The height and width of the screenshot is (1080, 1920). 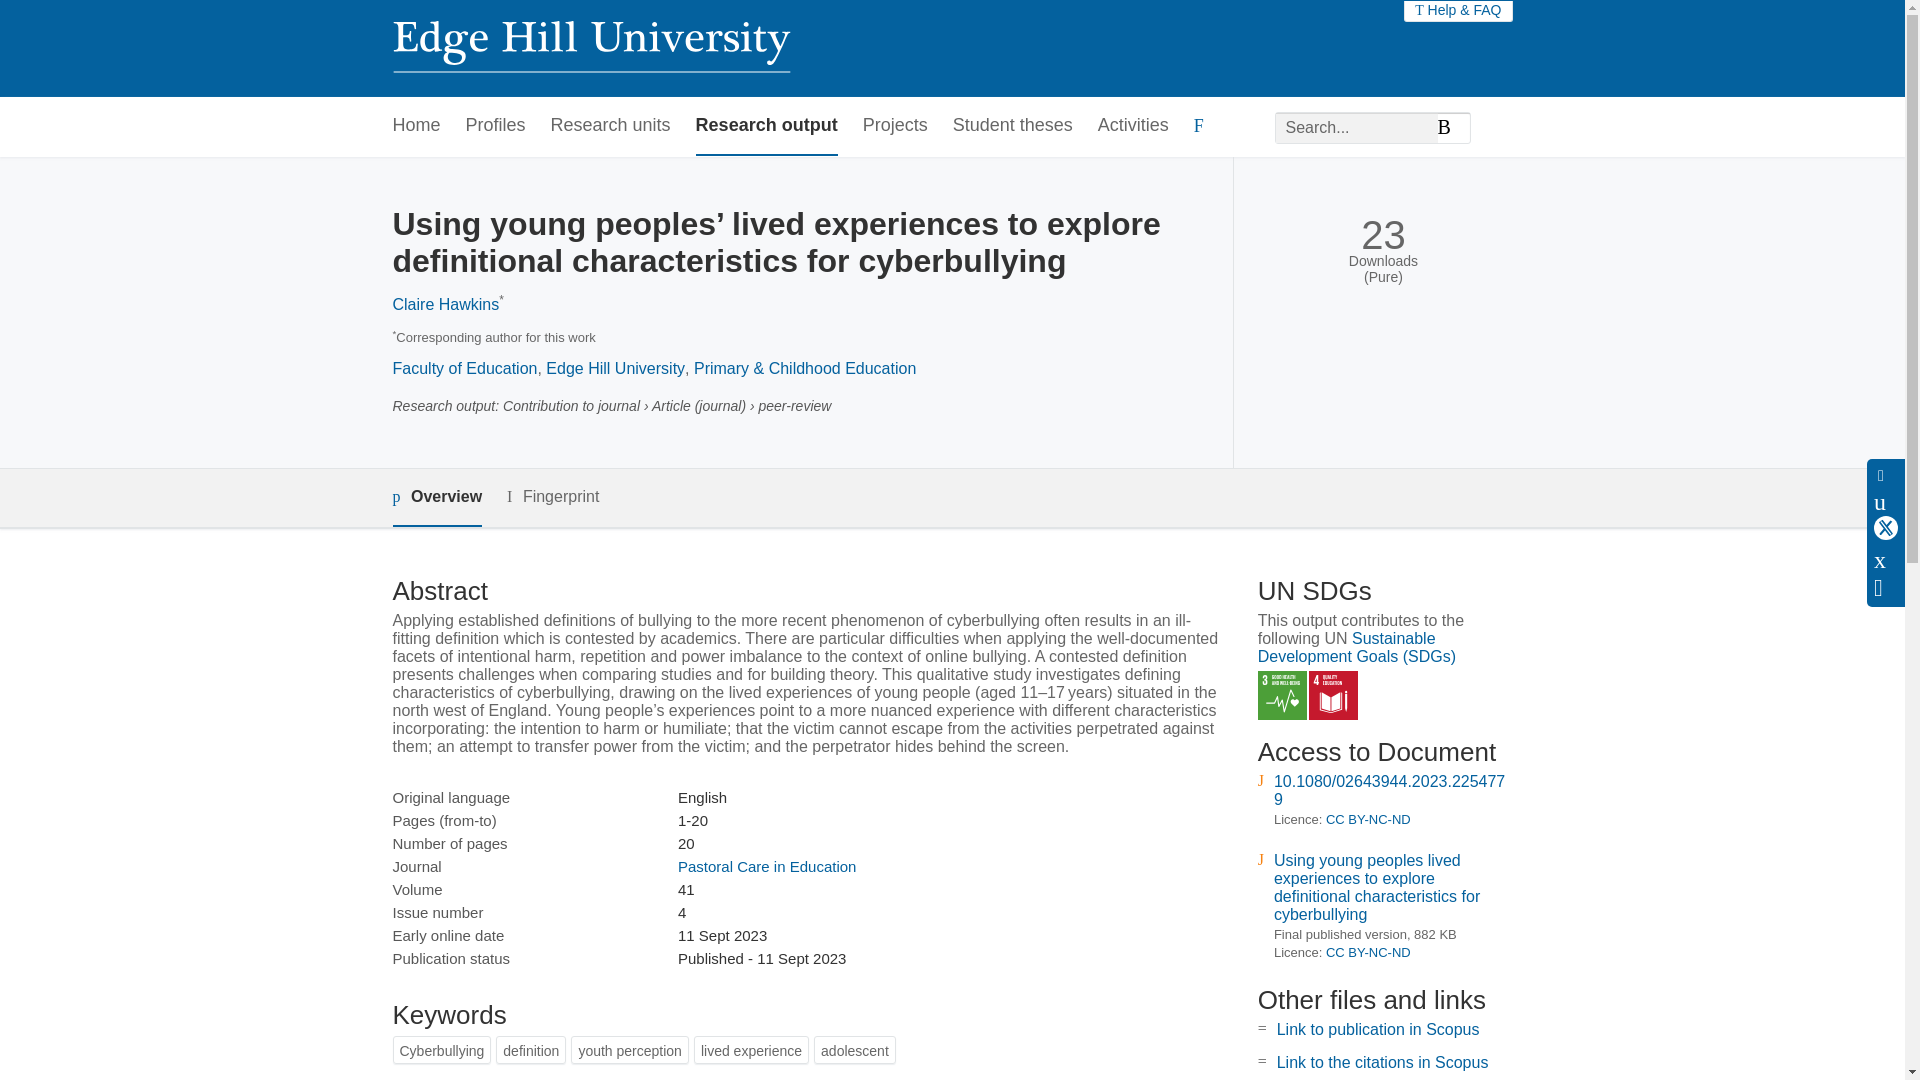 I want to click on Claire Hawkins, so click(x=445, y=304).